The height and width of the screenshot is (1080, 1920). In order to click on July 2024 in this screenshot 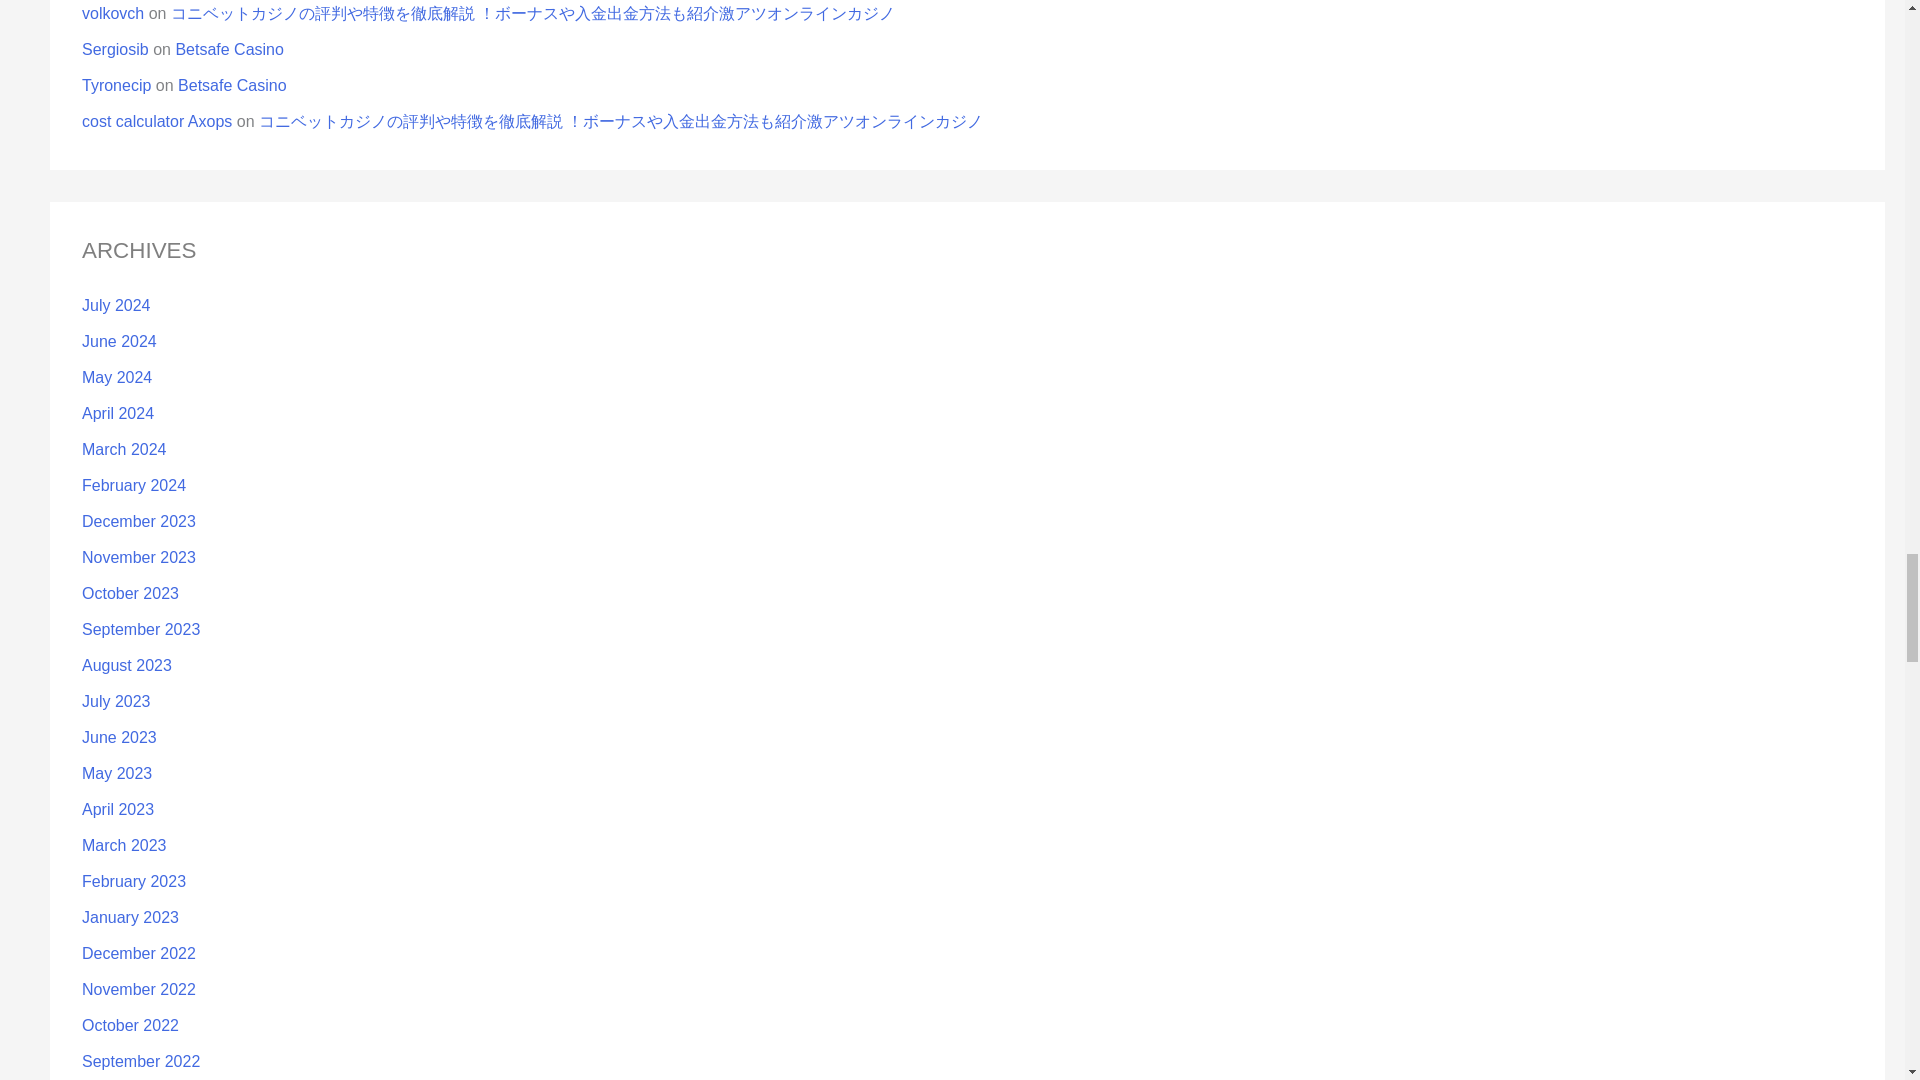, I will do `click(116, 306)`.